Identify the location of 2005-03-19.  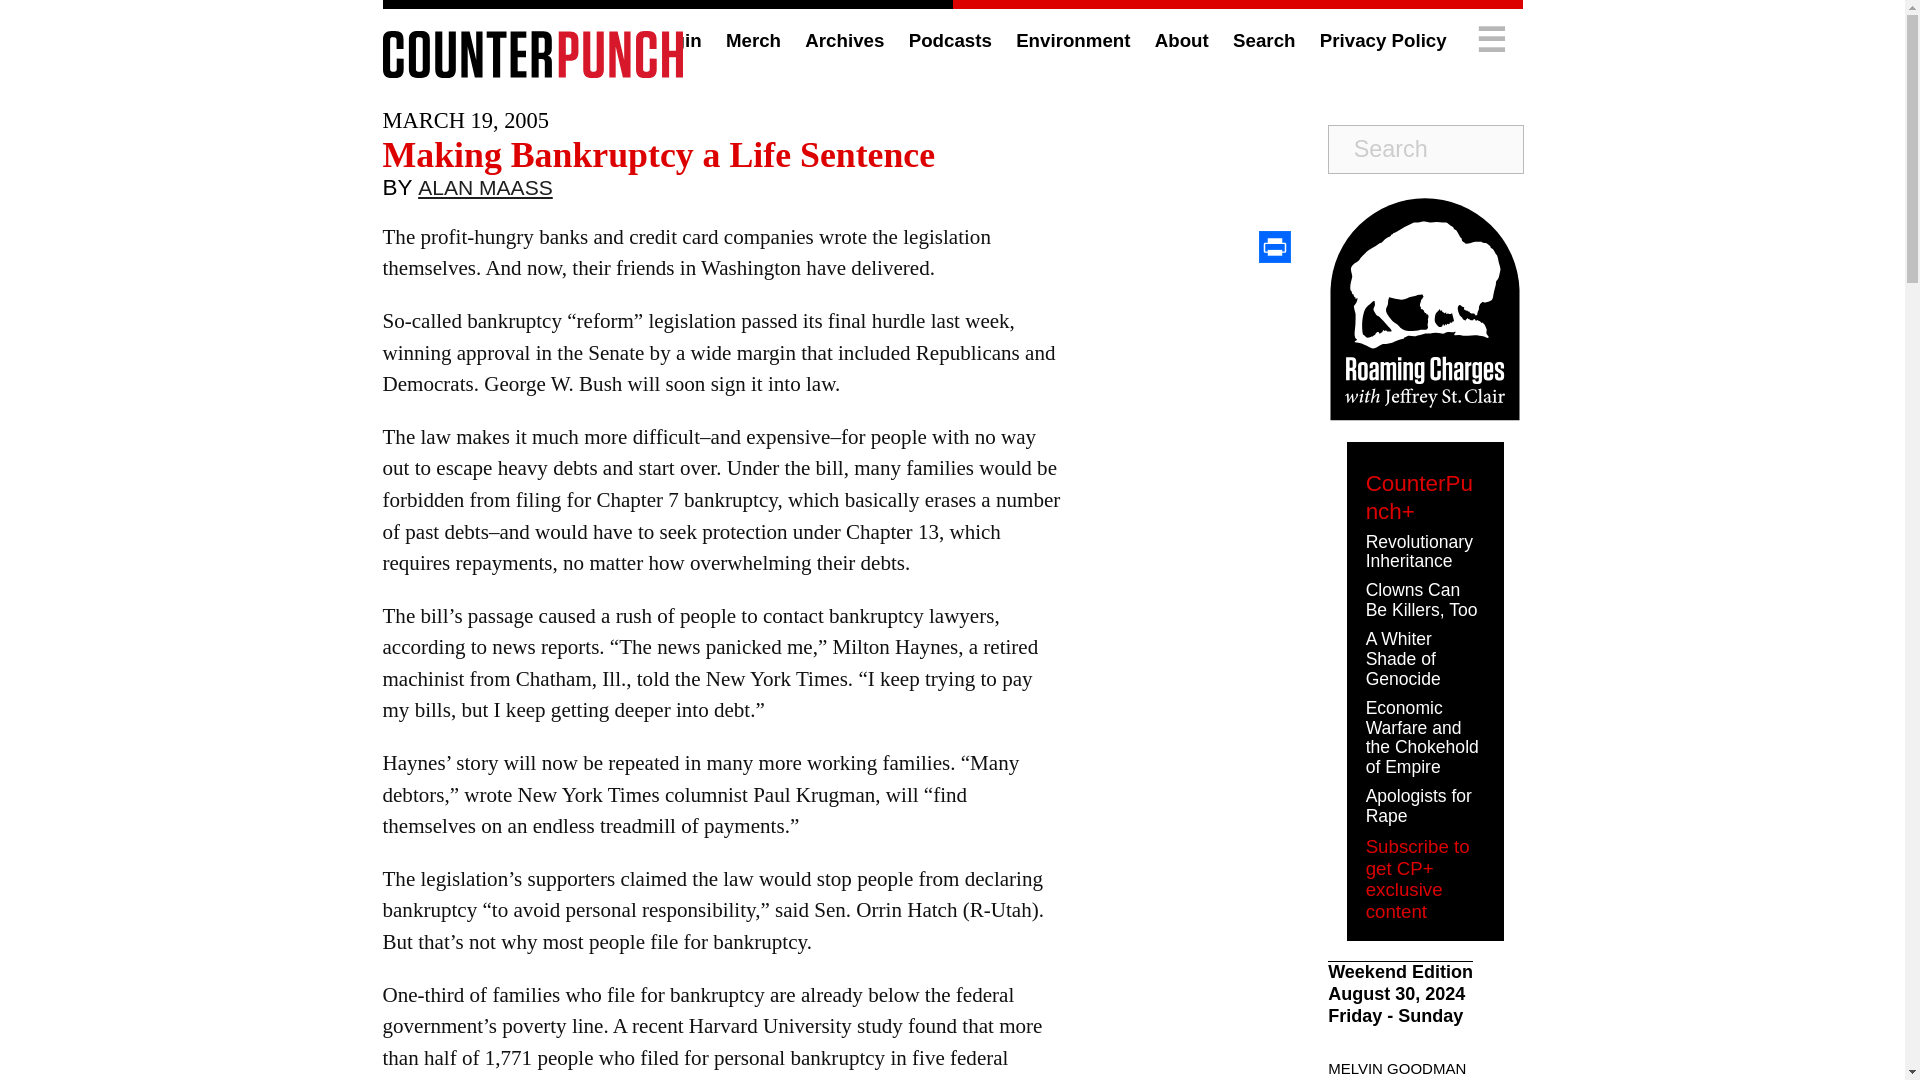
(466, 120).